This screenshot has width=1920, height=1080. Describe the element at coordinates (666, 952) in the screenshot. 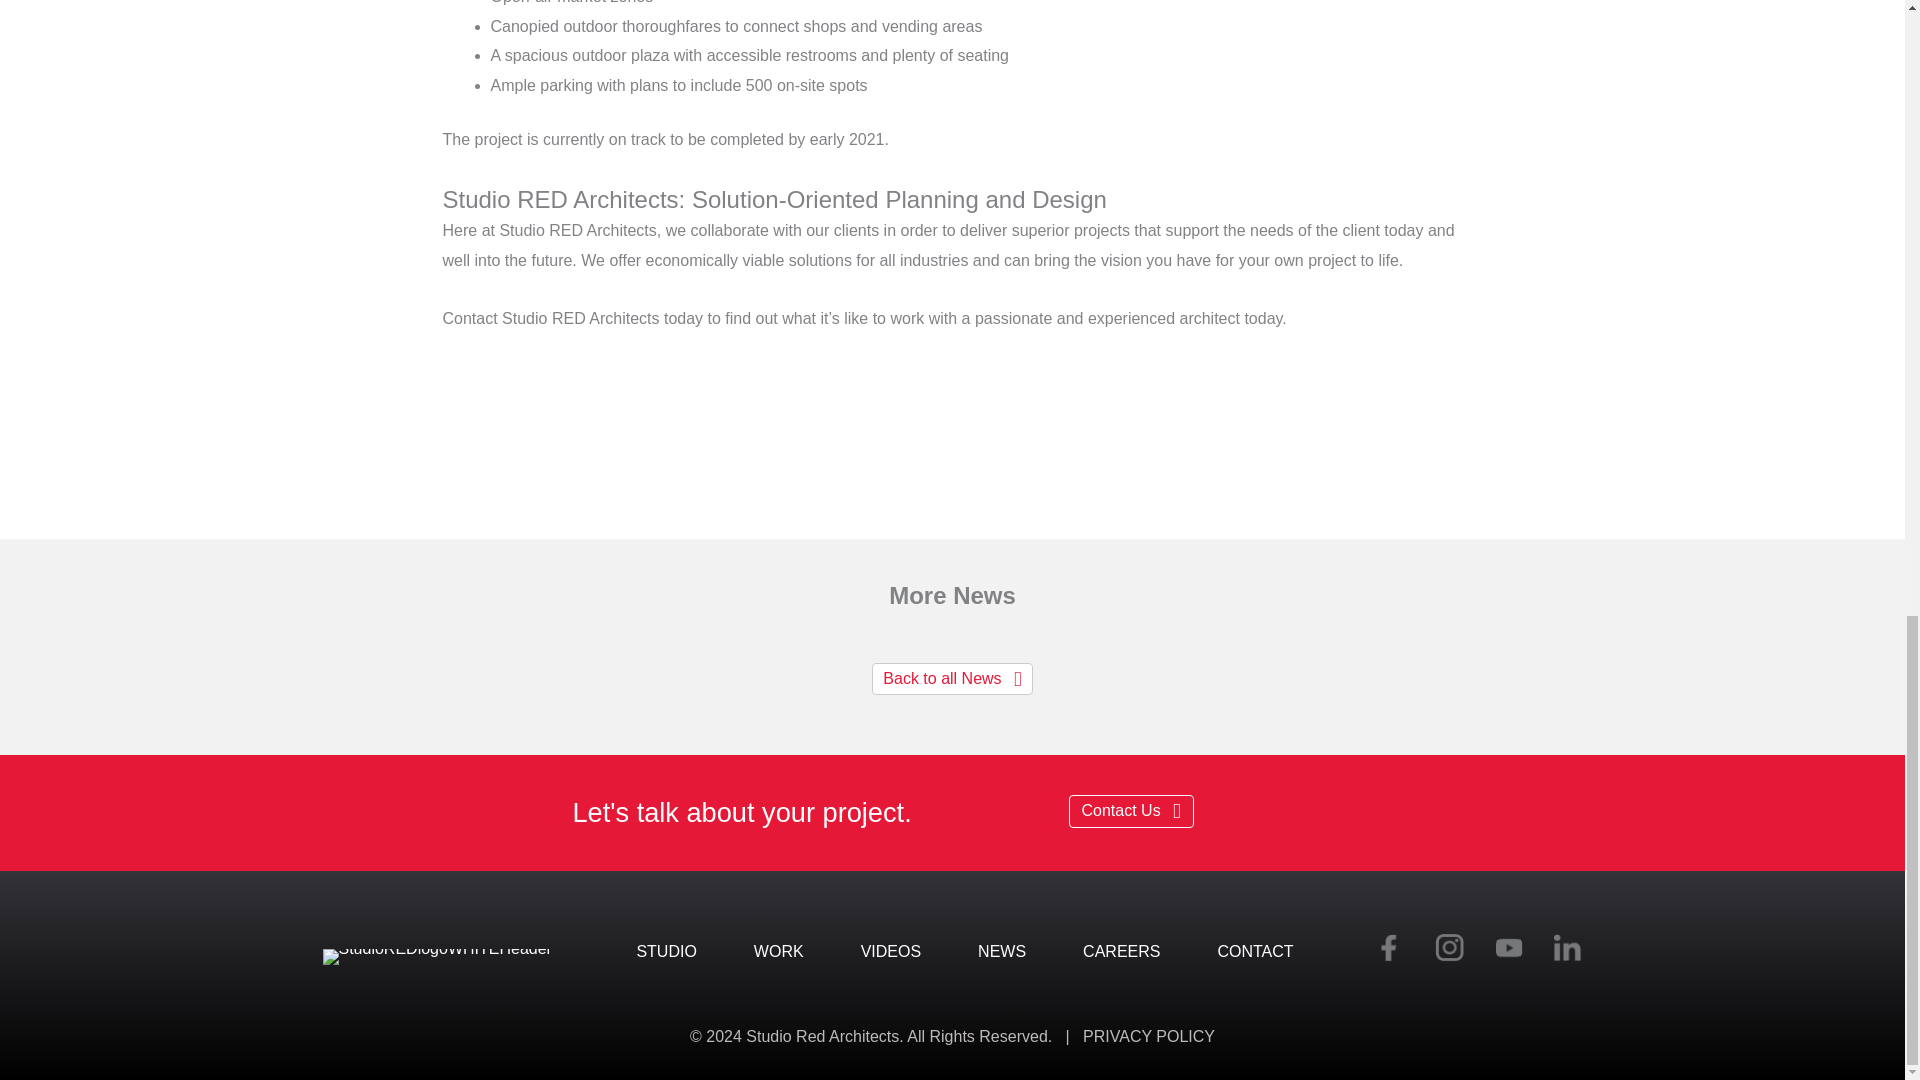

I see `STUDIO` at that location.